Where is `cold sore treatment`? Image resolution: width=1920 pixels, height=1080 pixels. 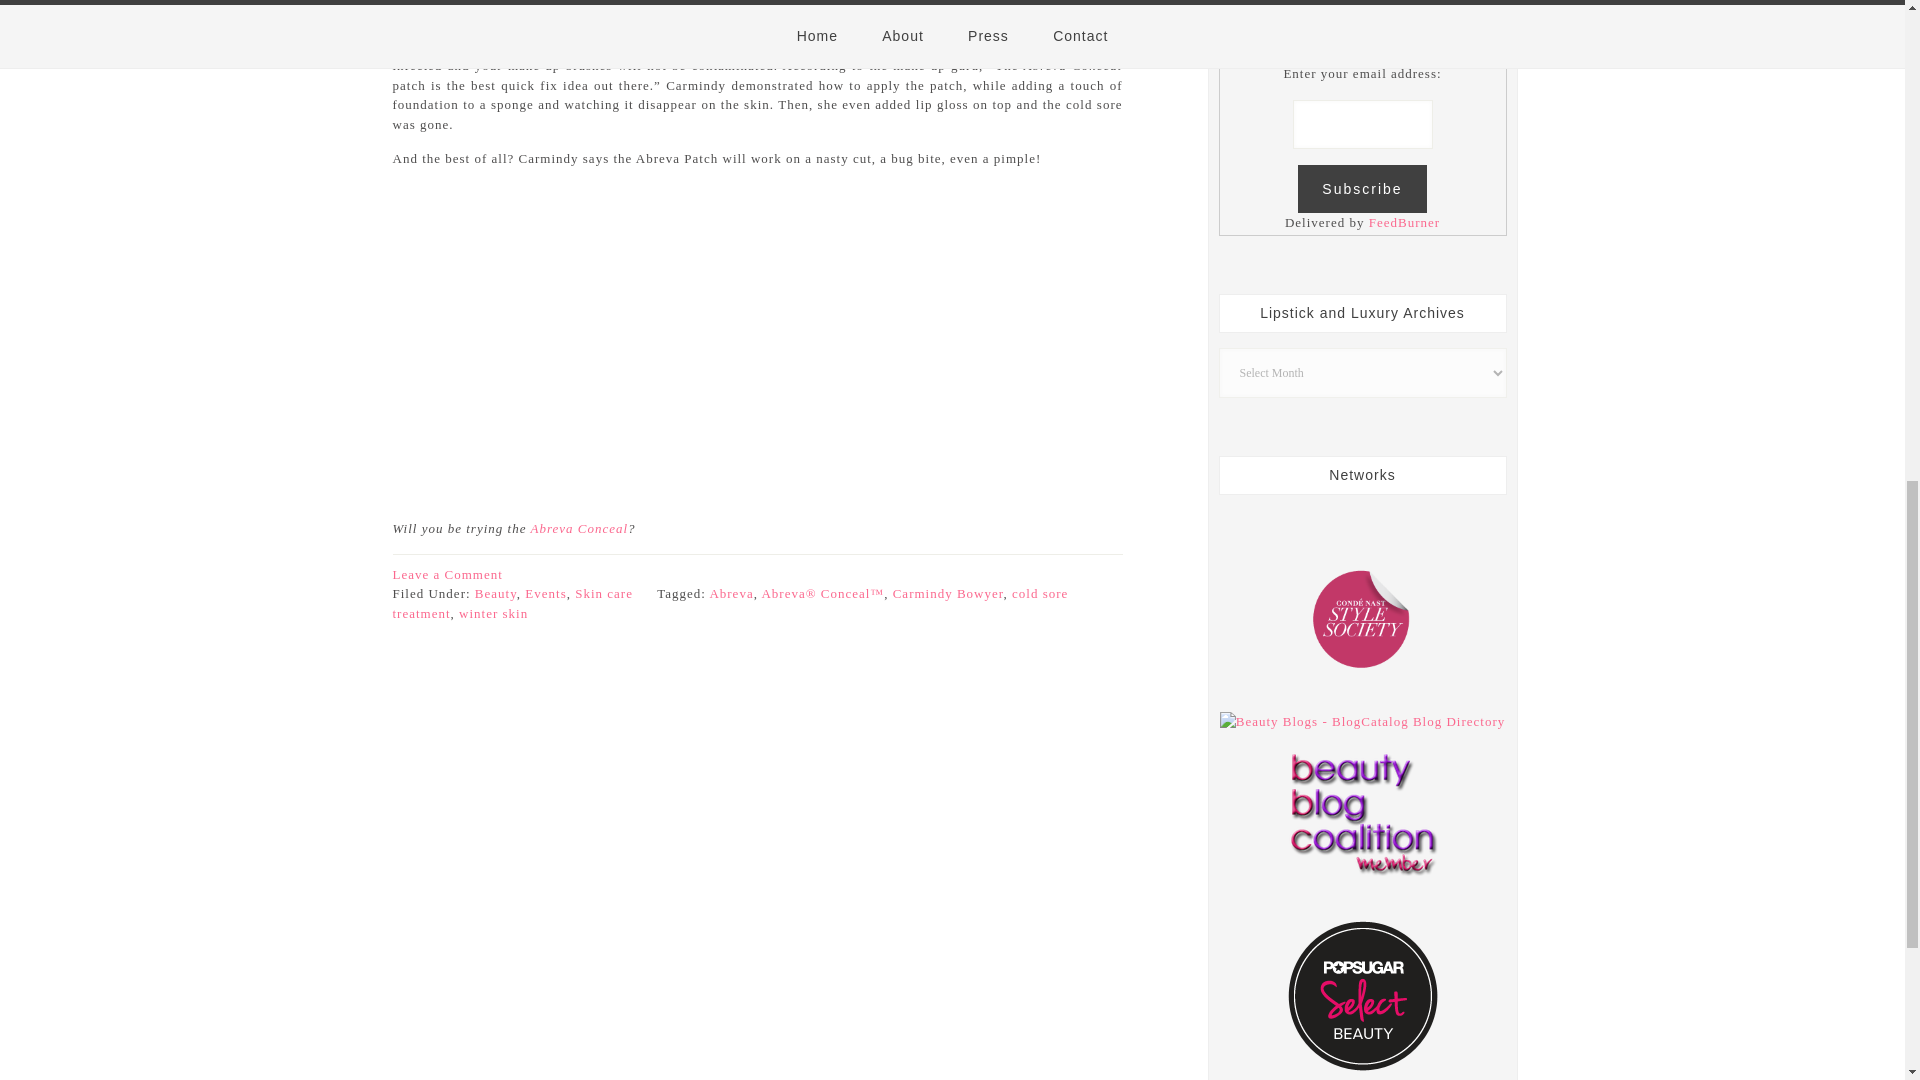
cold sore treatment is located at coordinates (729, 604).